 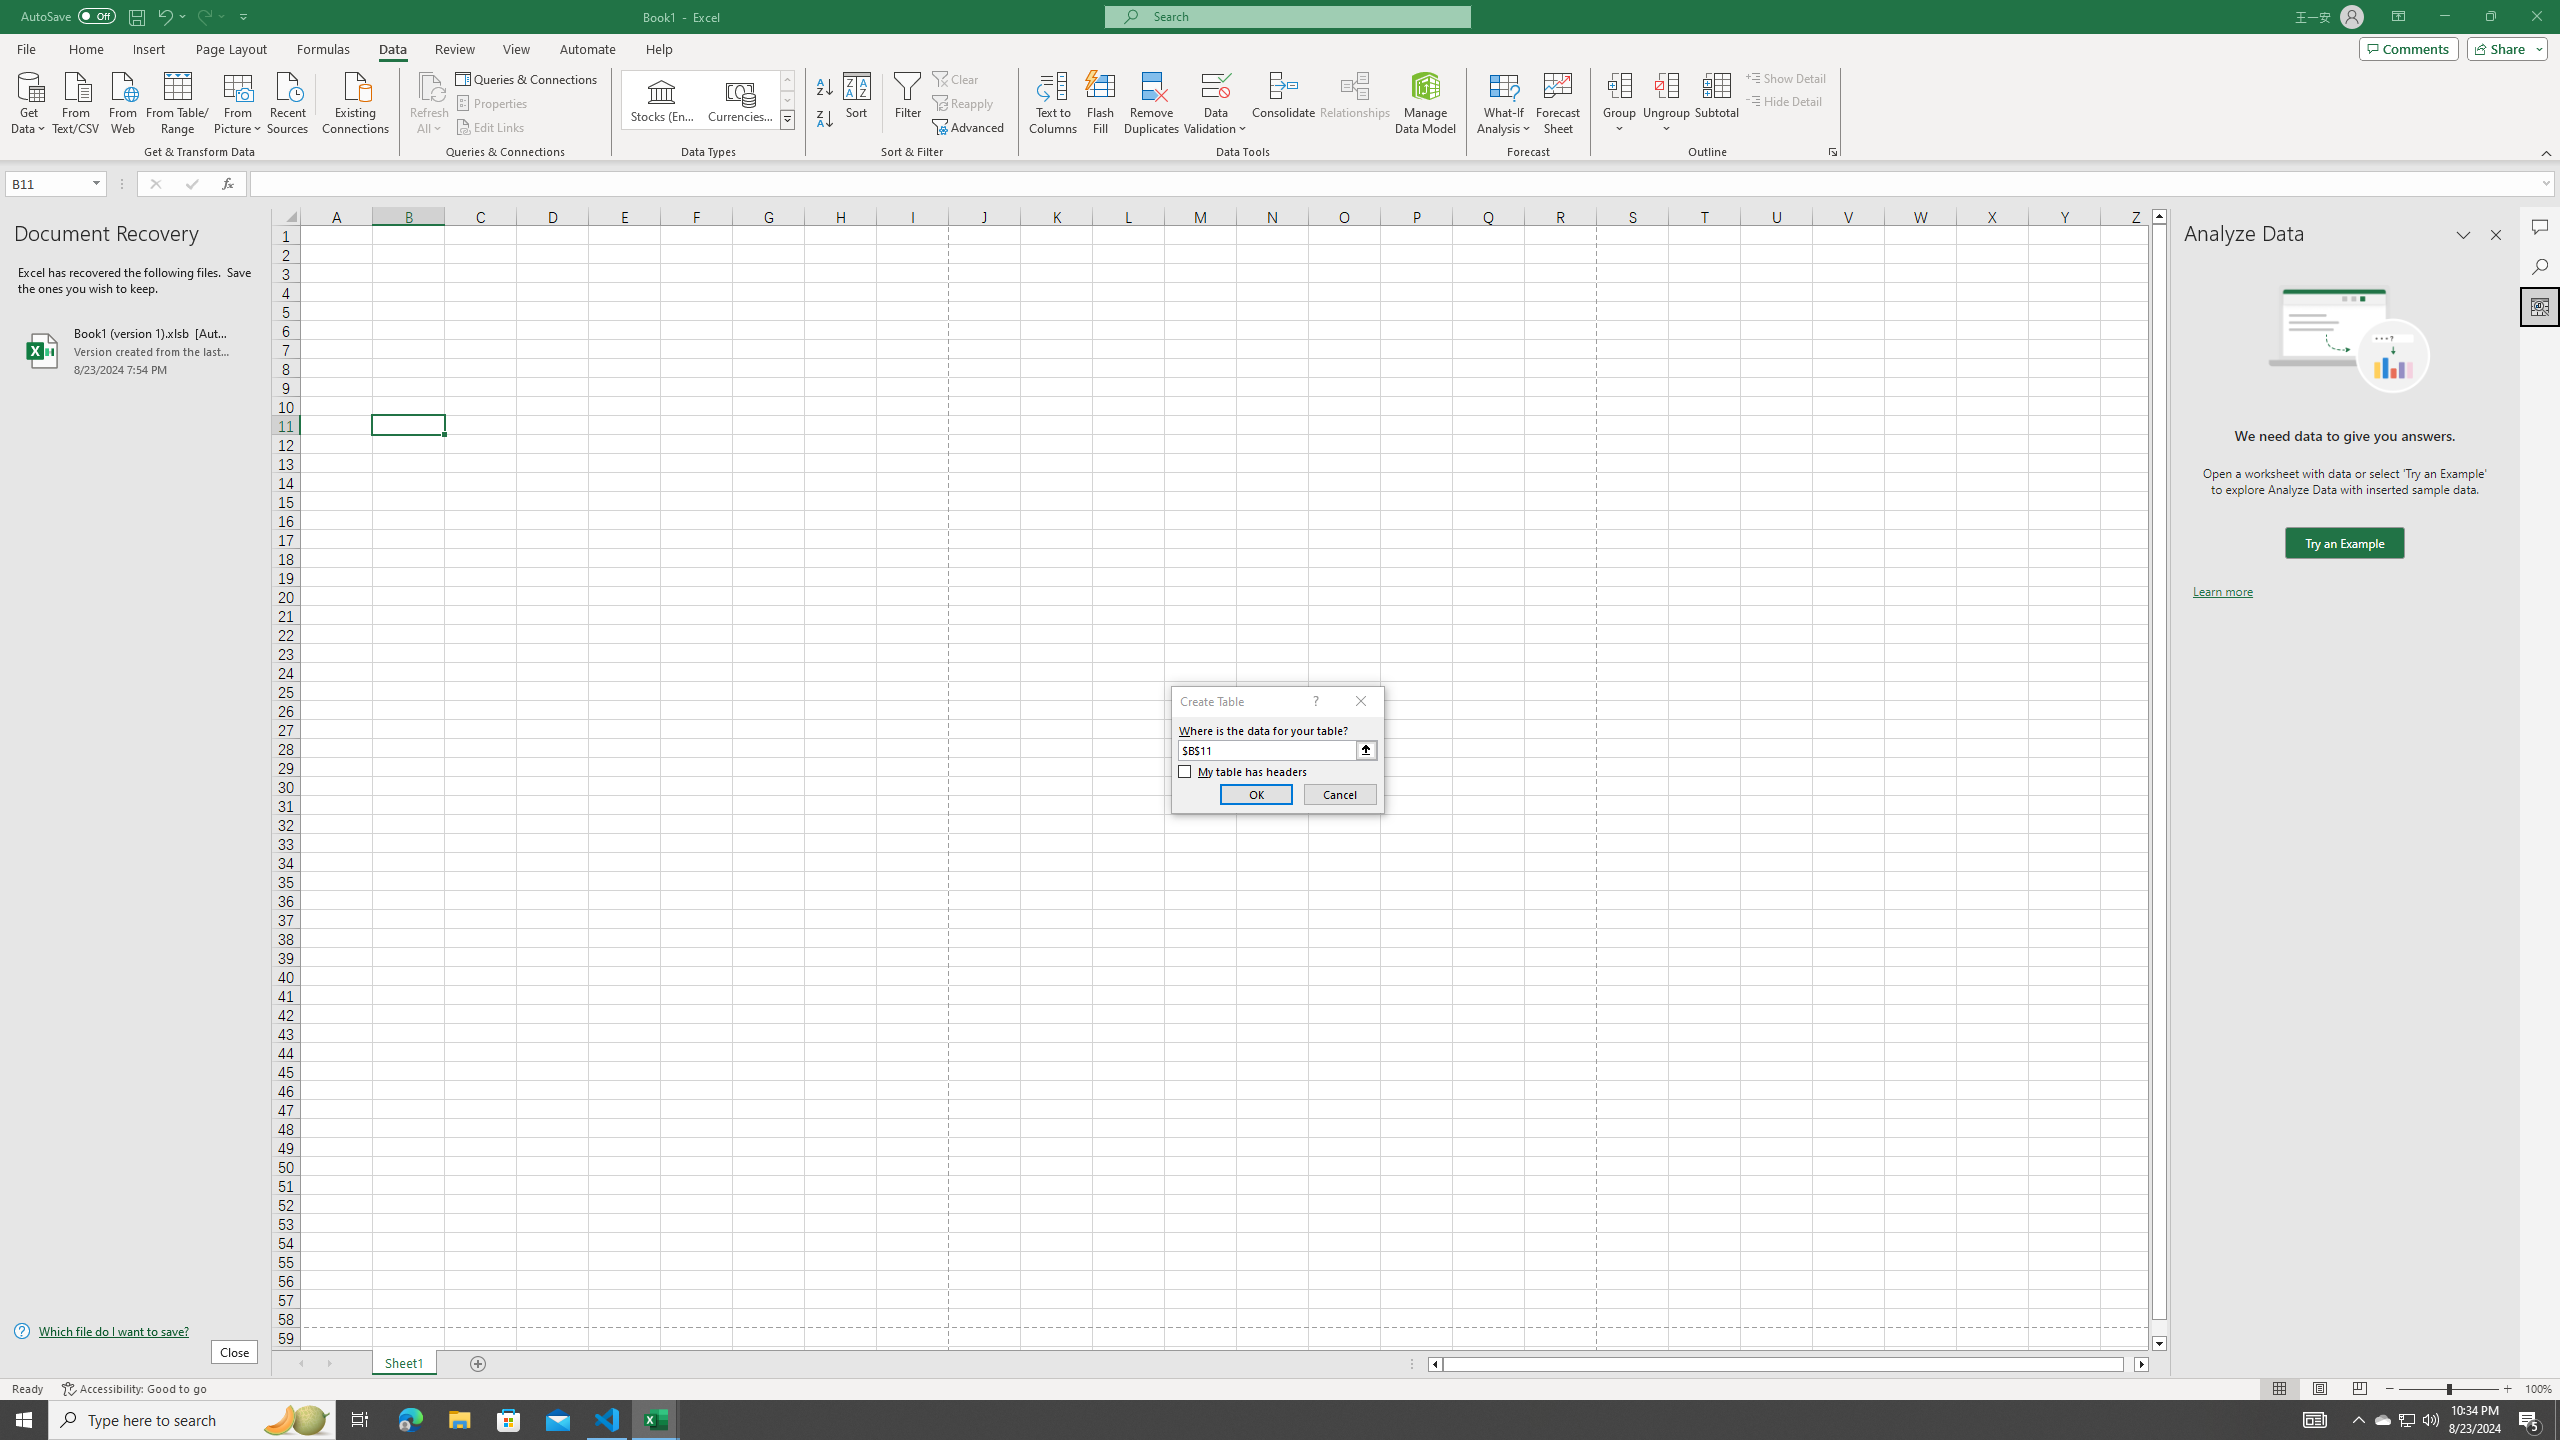 What do you see at coordinates (515, 49) in the screenshot?
I see `View` at bounding box center [515, 49].